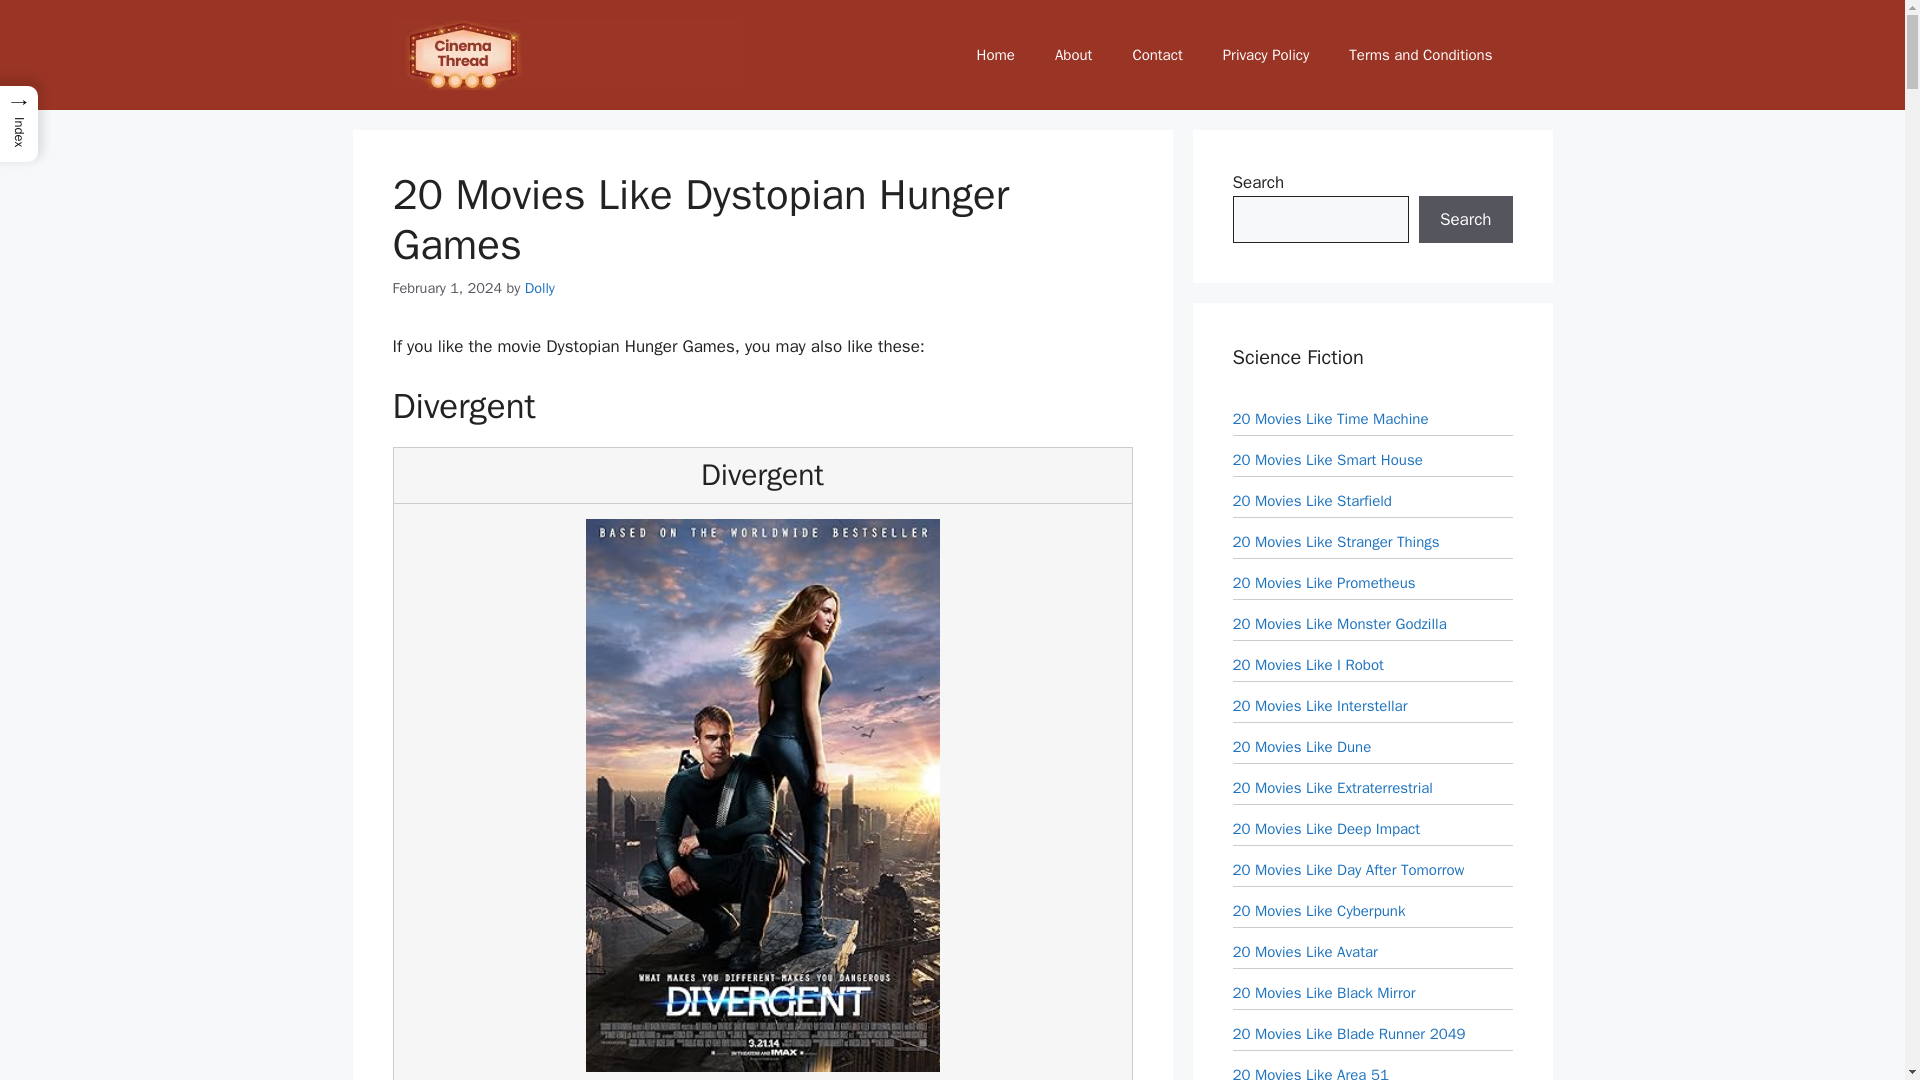 This screenshot has height=1080, width=1920. What do you see at coordinates (539, 288) in the screenshot?
I see `View all posts by Dolly` at bounding box center [539, 288].